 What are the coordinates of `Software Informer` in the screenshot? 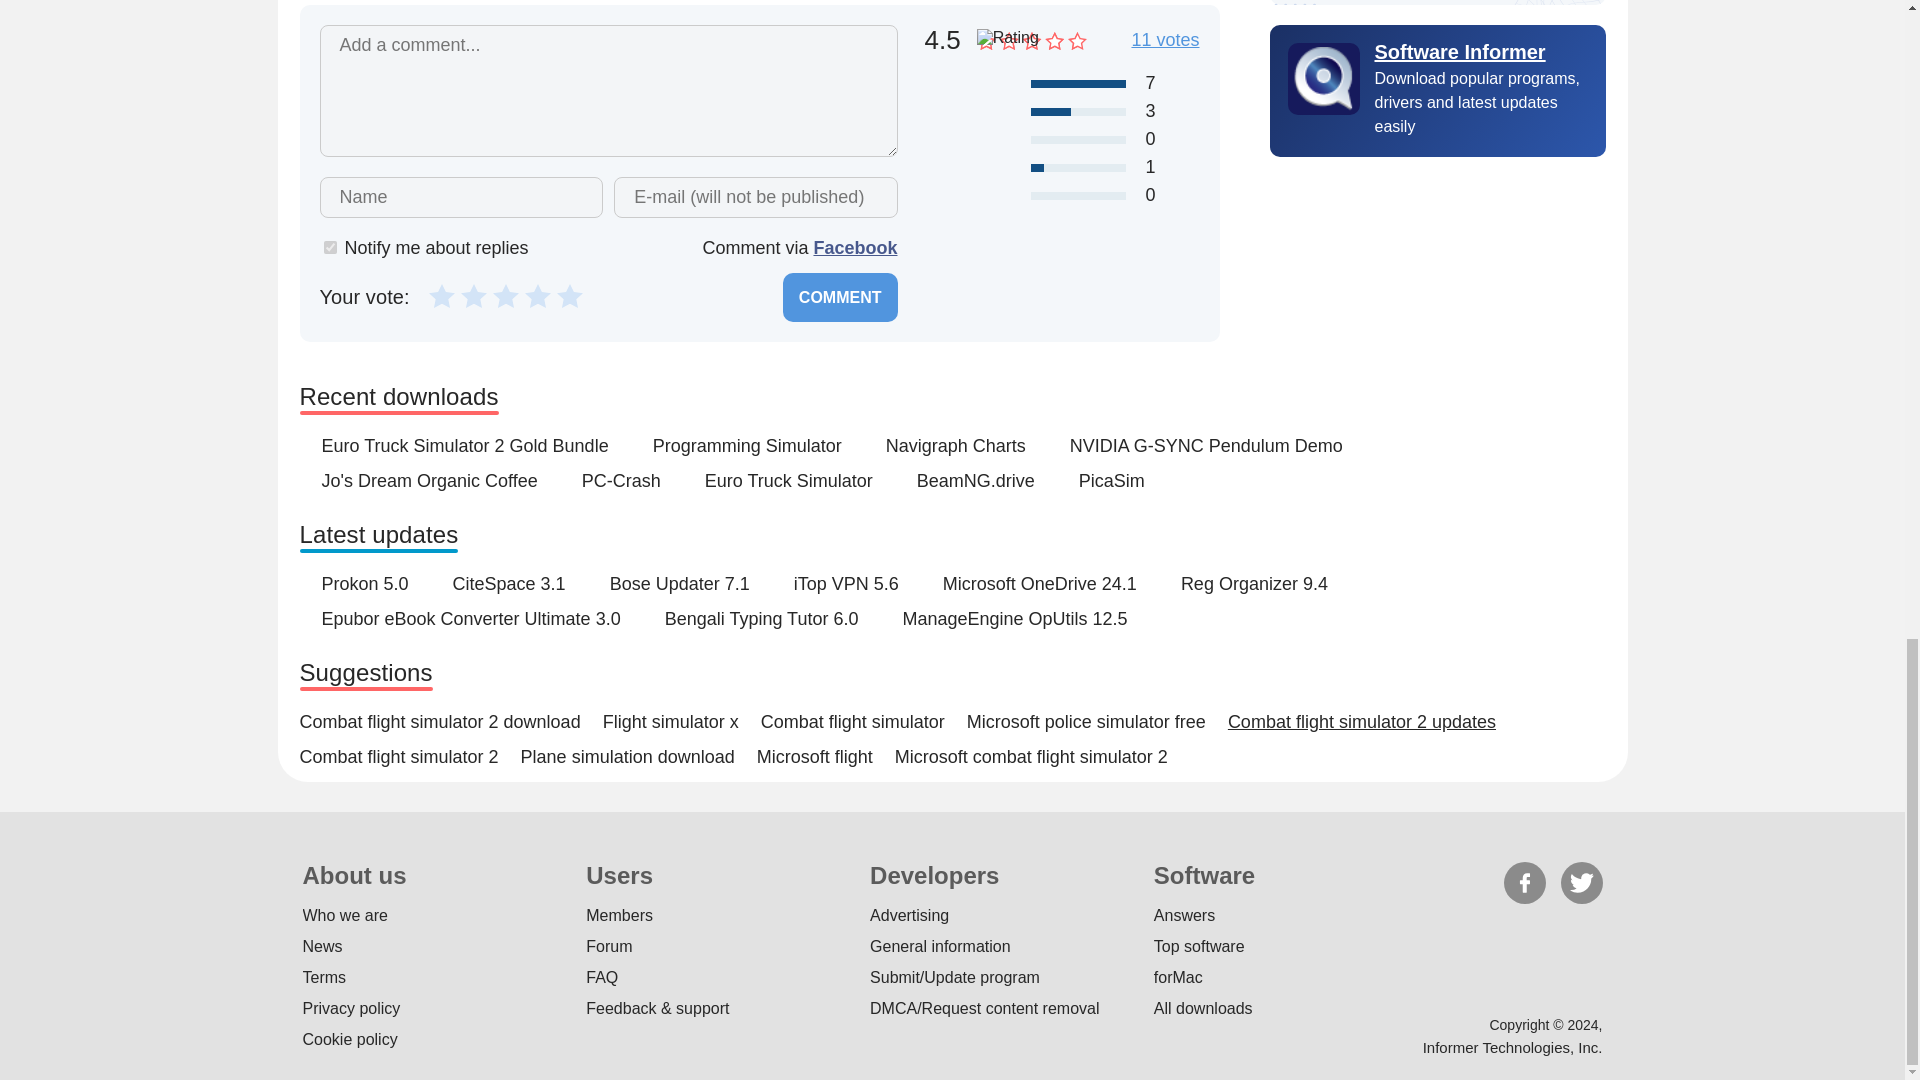 It's located at (1438, 51).